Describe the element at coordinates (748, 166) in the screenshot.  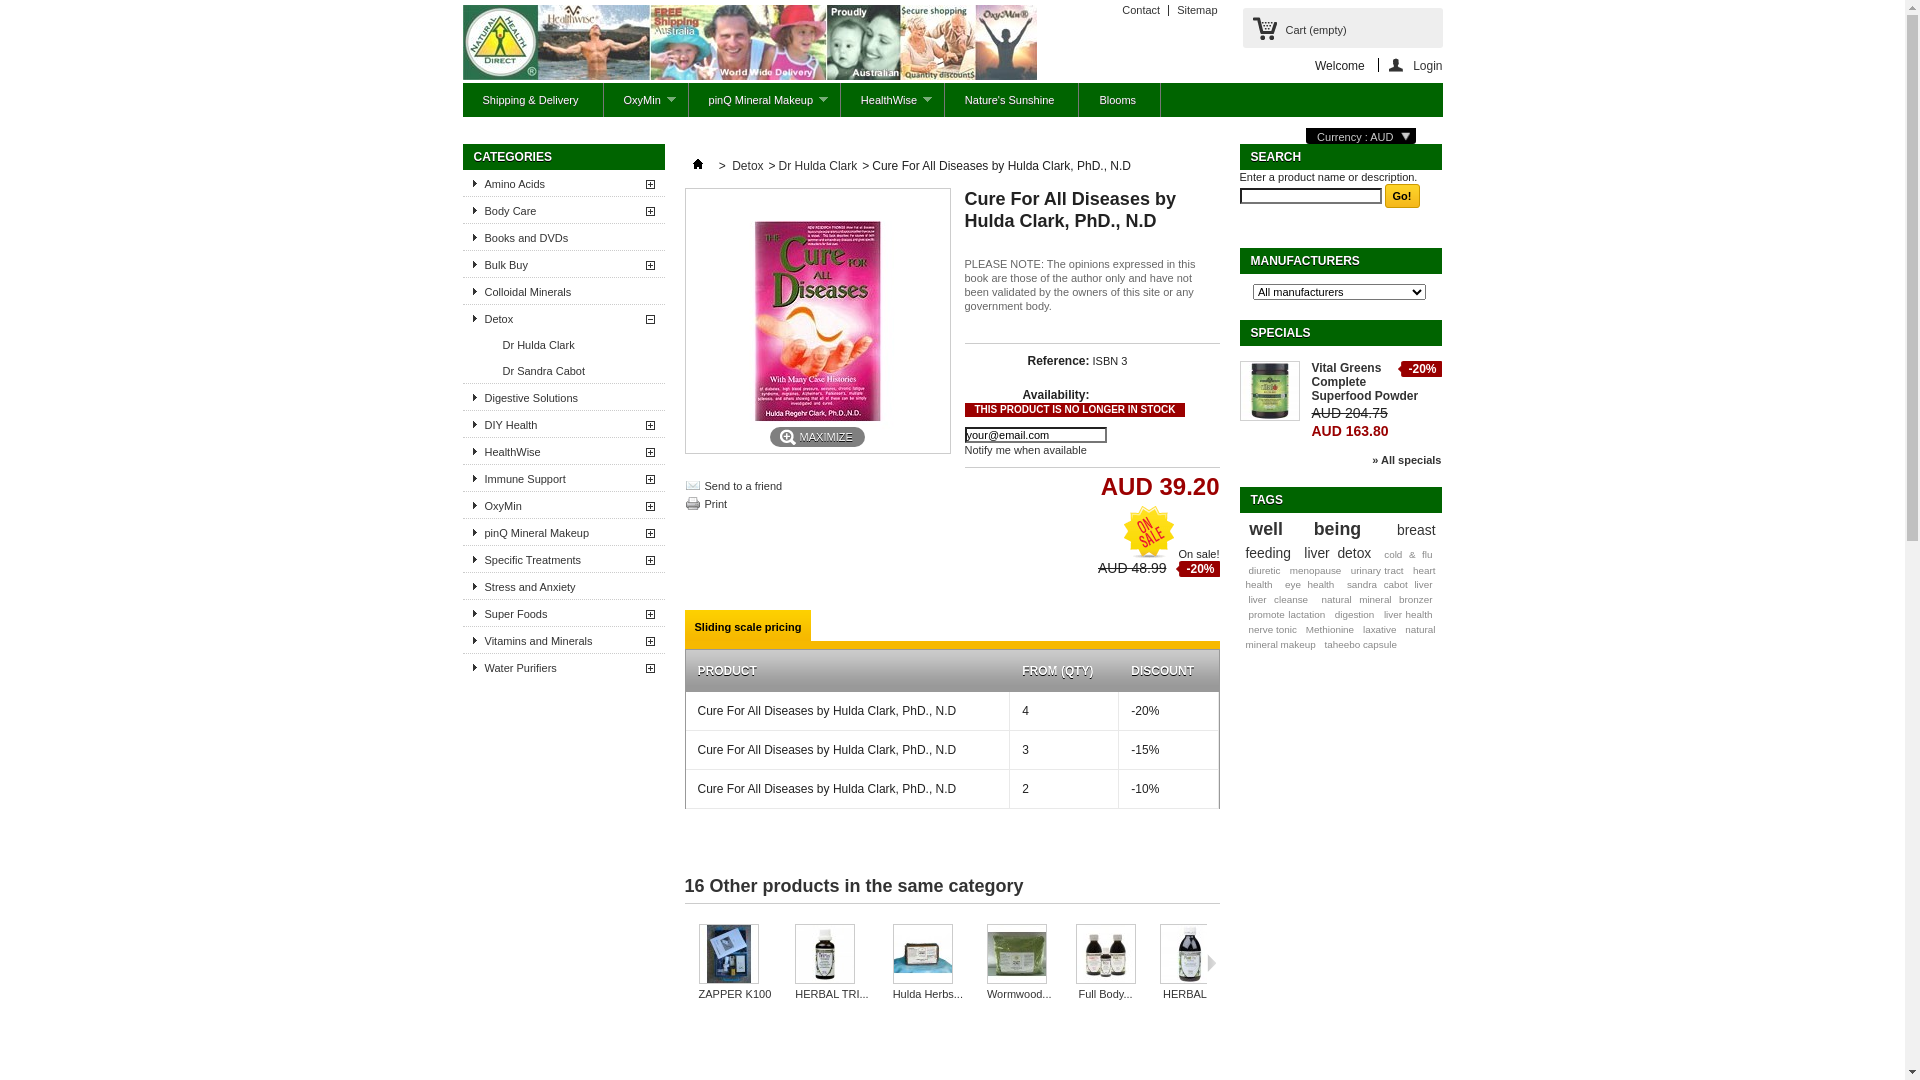
I see `Detox` at that location.